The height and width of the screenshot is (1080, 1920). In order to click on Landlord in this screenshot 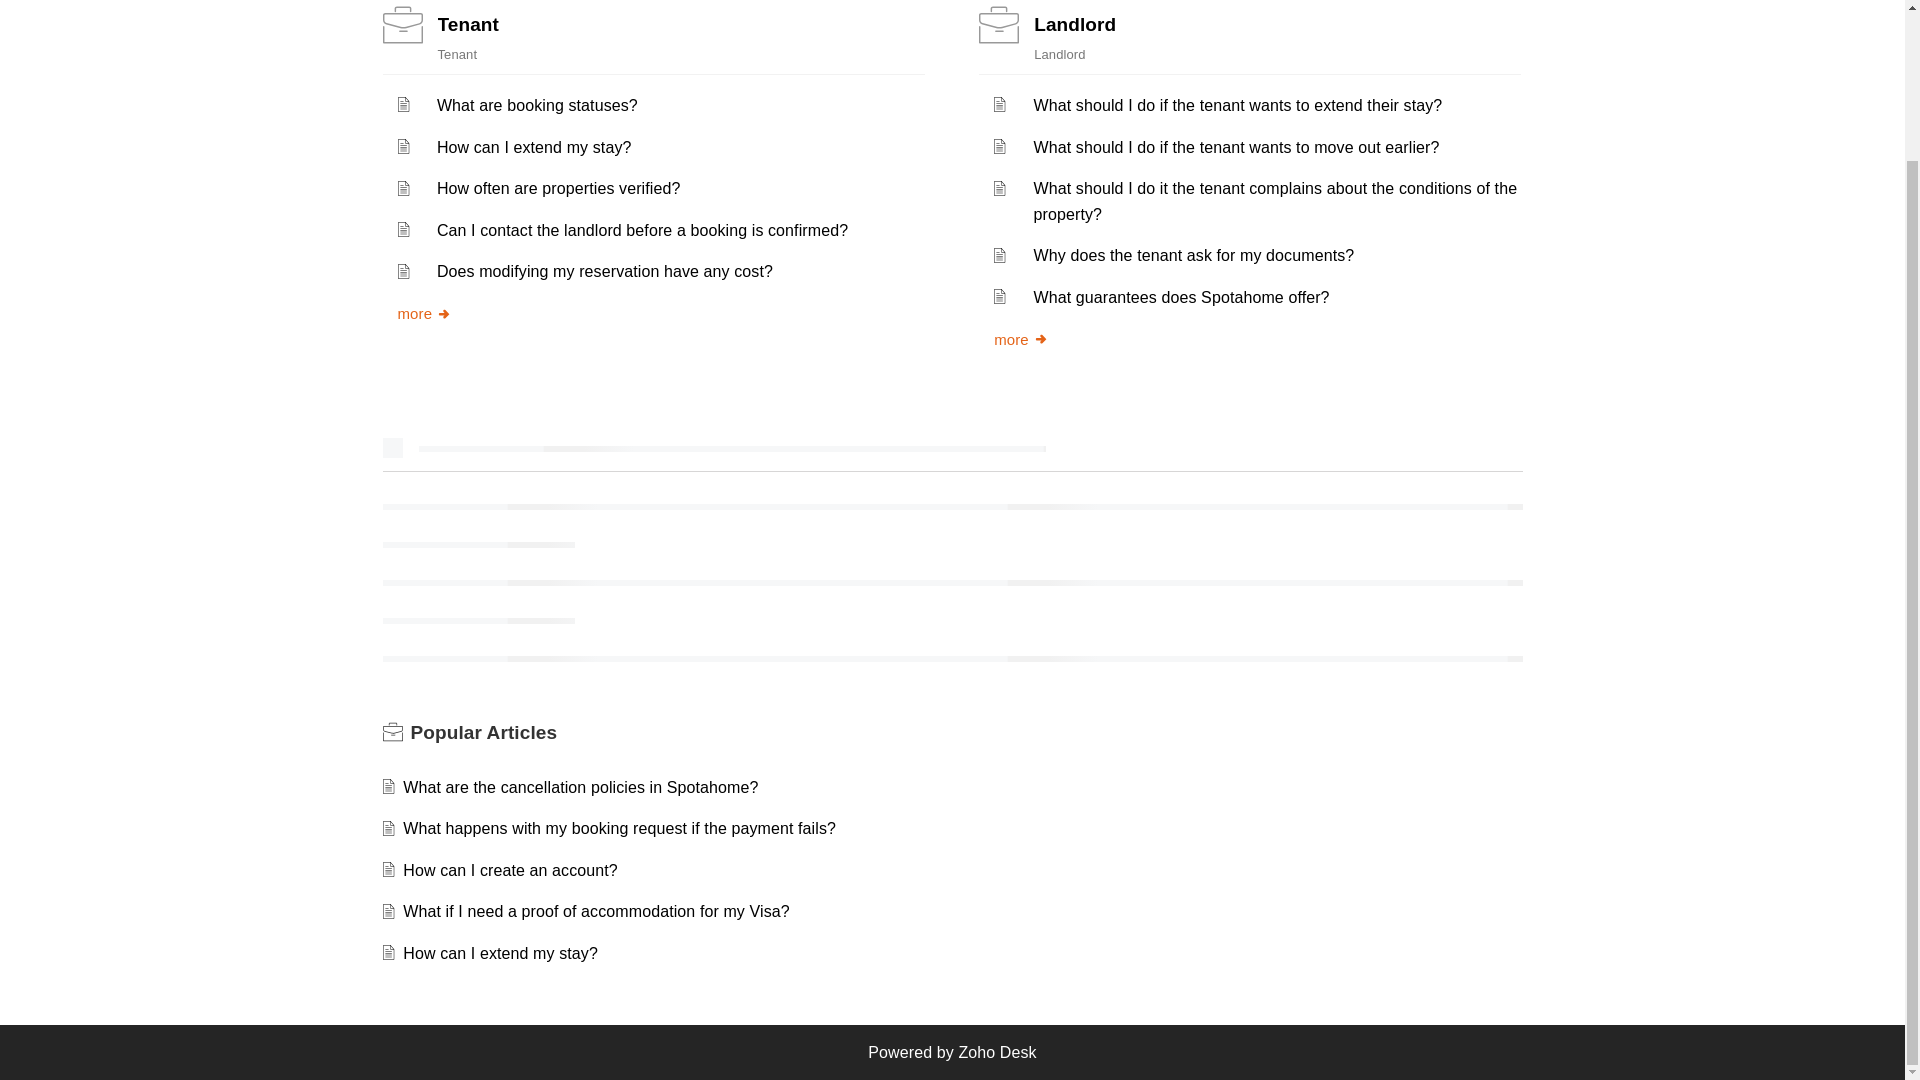, I will do `click(1074, 24)`.